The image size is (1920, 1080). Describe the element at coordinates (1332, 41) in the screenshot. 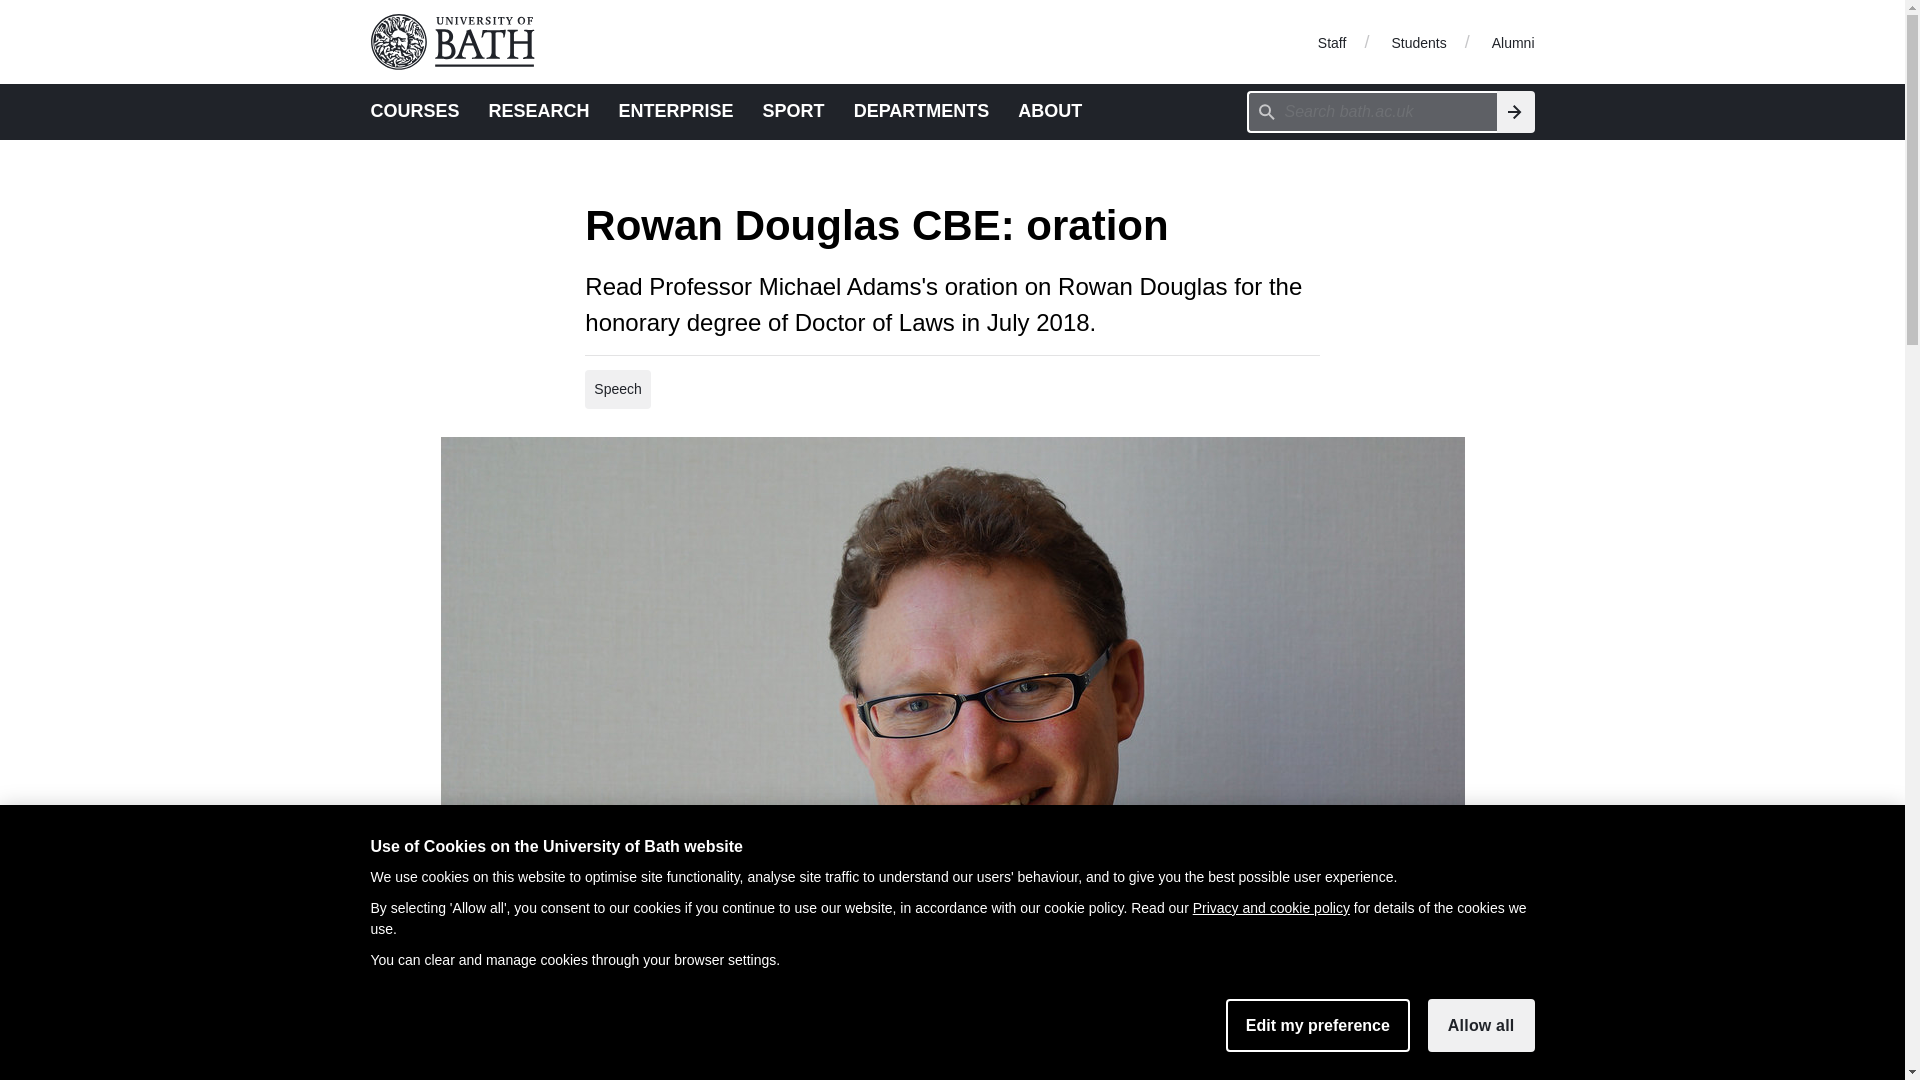

I see `Staff` at that location.